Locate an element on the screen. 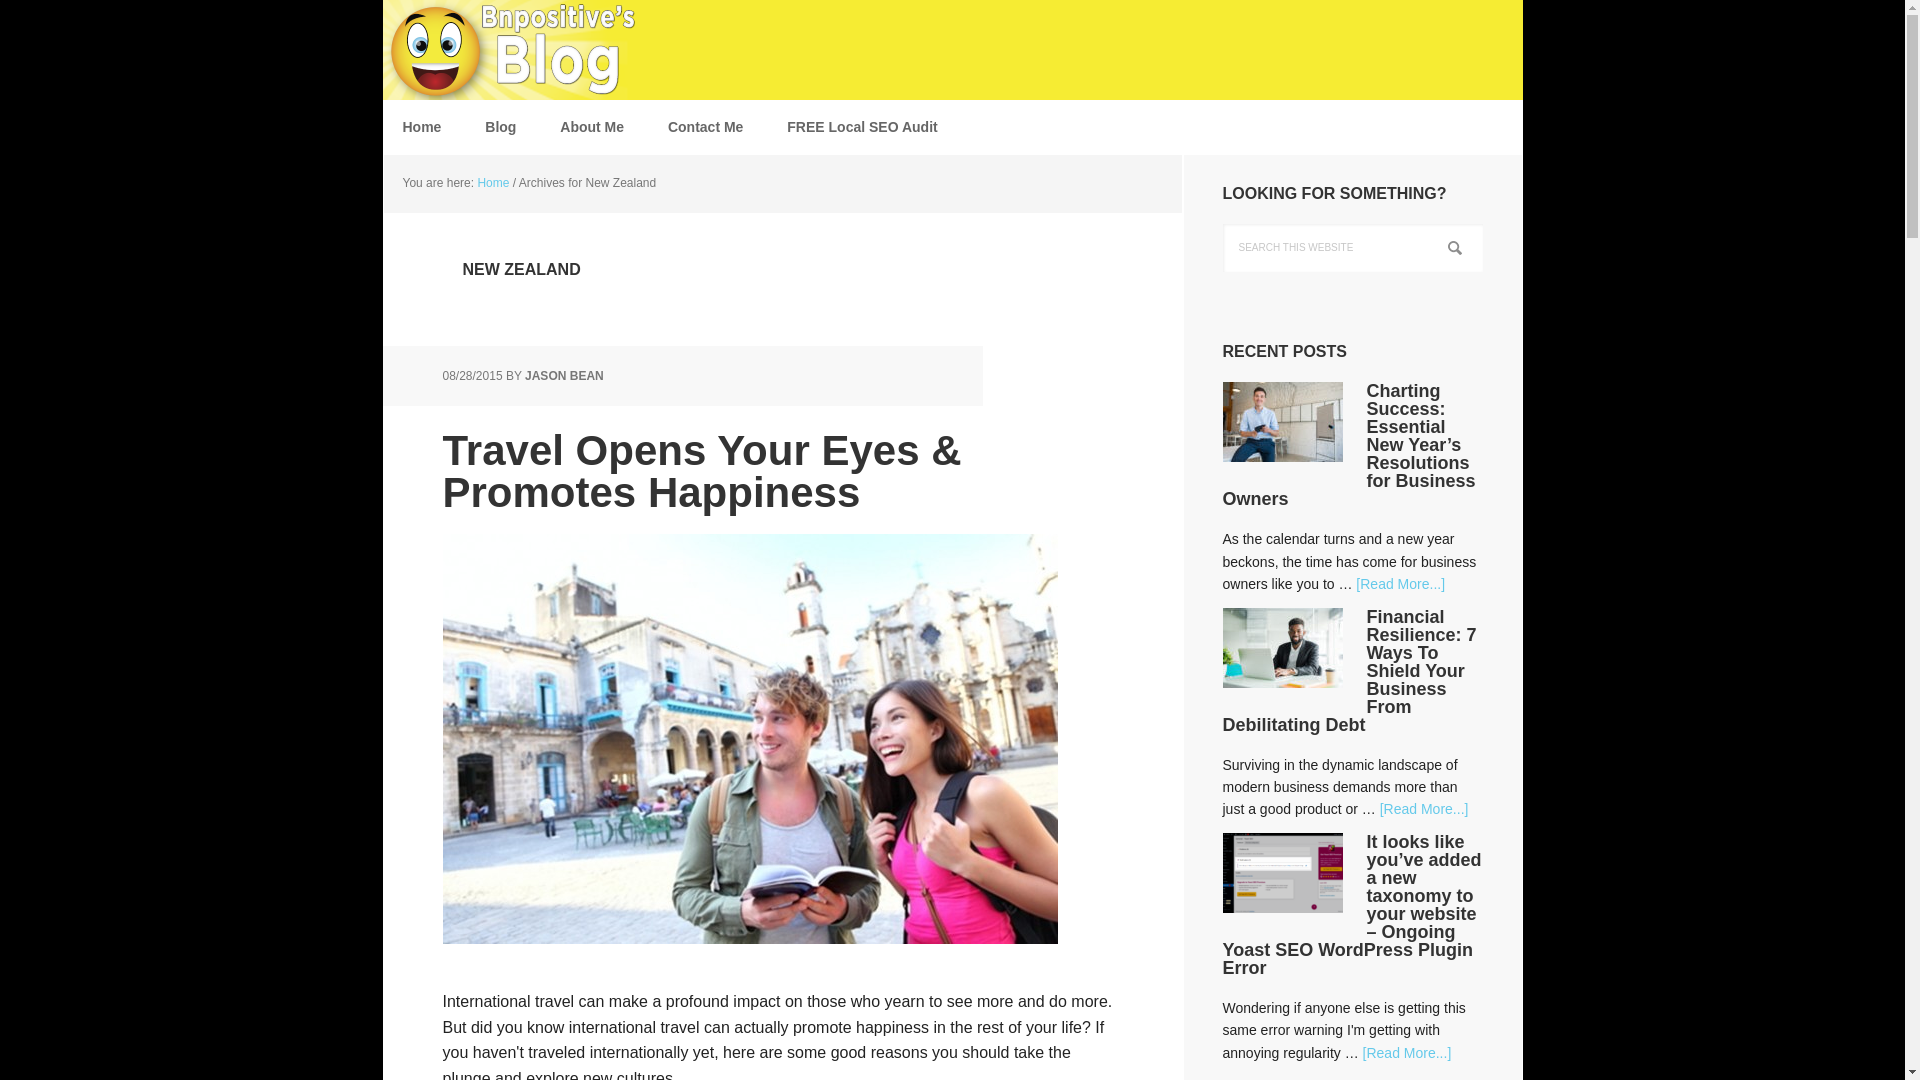 The image size is (1920, 1080). FREE Local SEO Audit is located at coordinates (861, 127).